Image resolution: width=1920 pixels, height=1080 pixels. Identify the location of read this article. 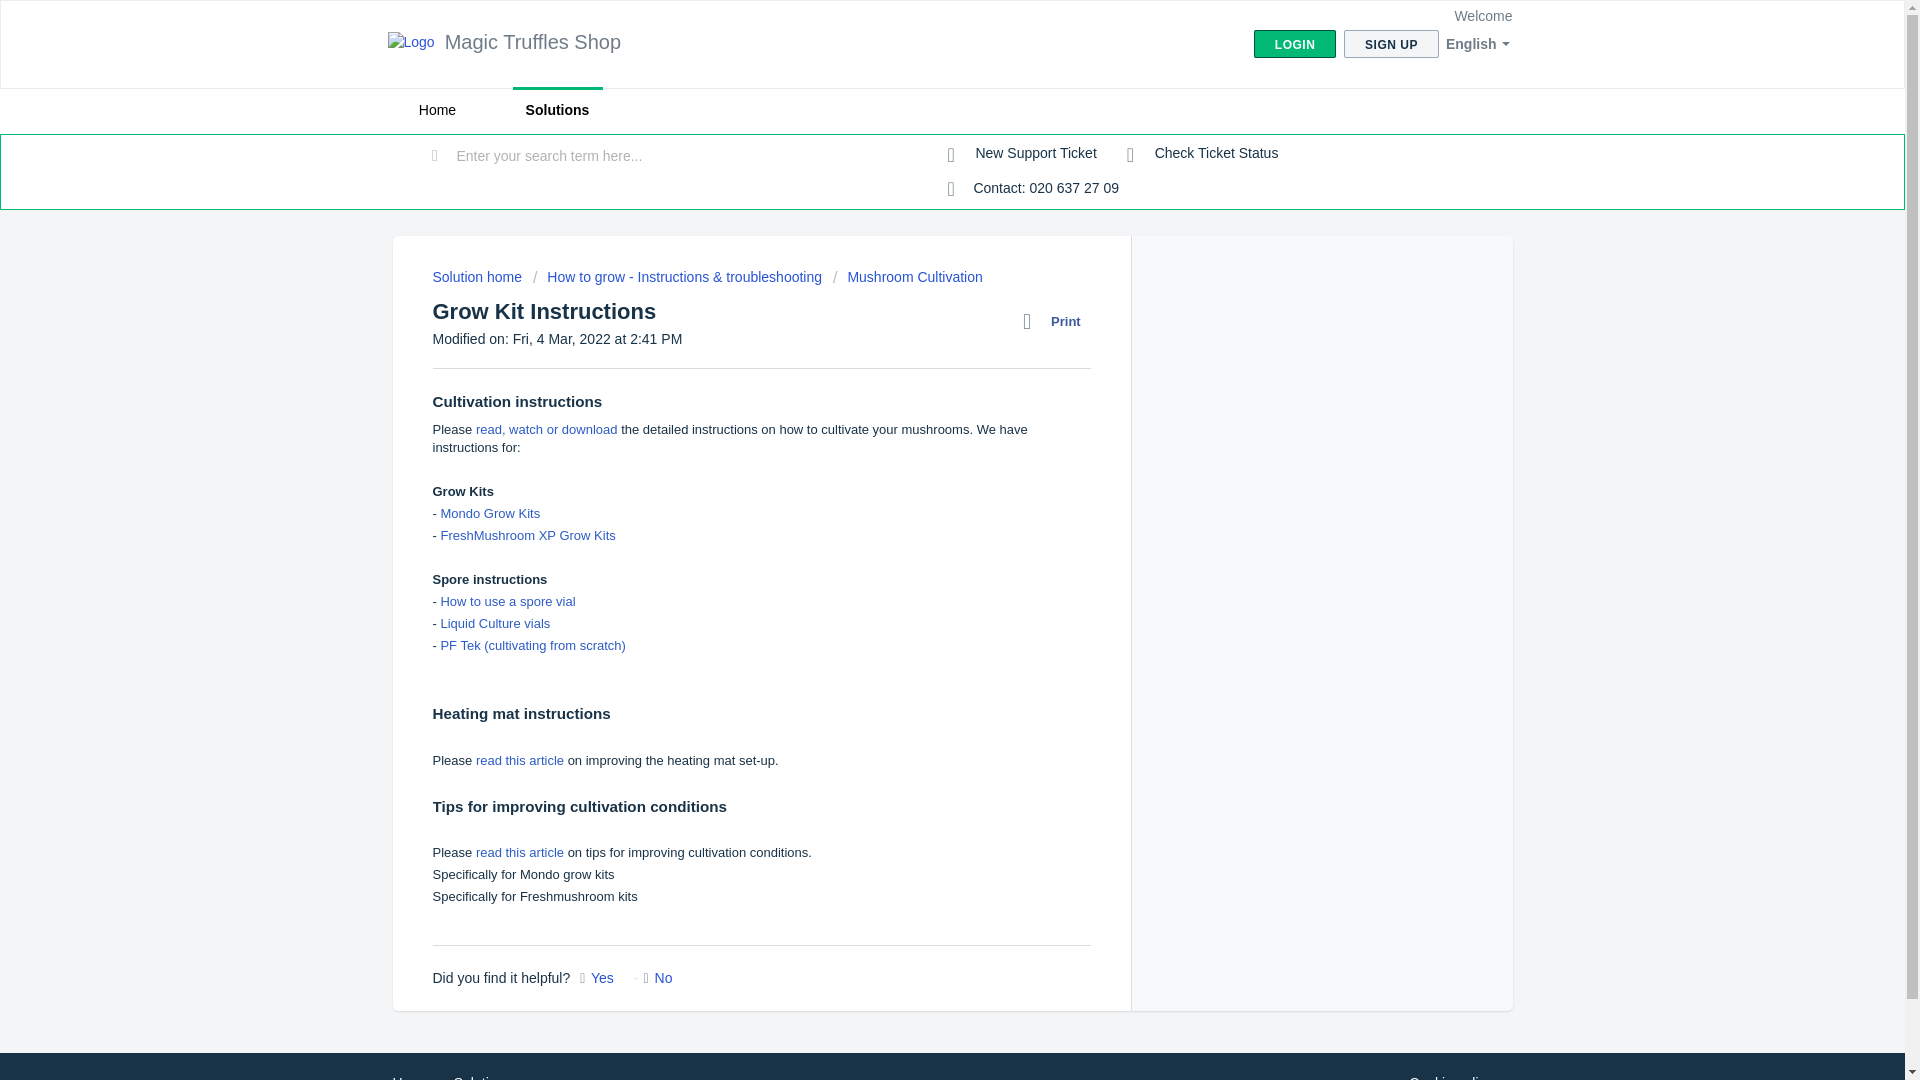
(520, 760).